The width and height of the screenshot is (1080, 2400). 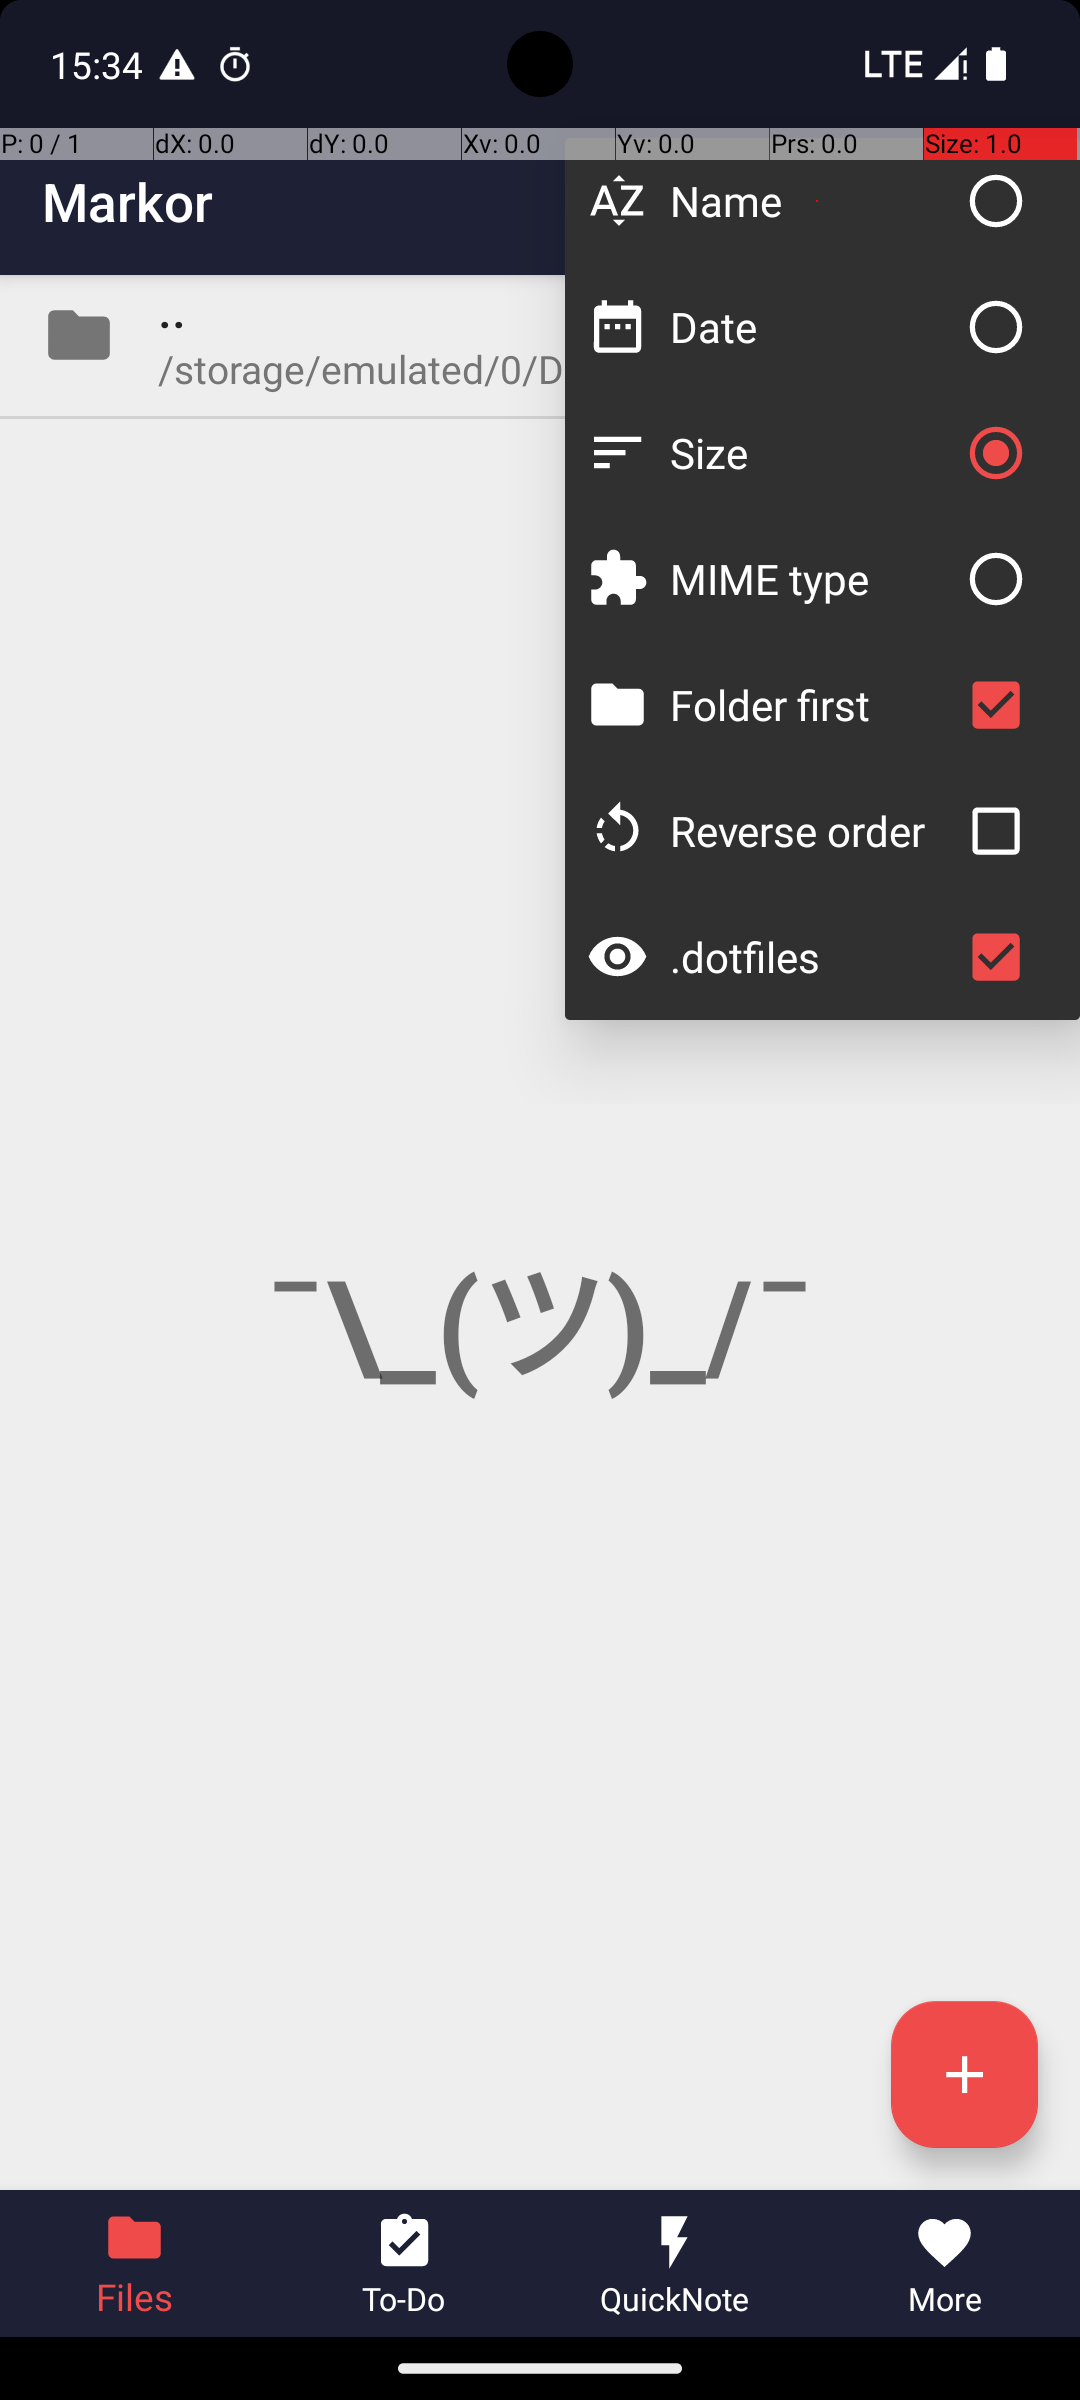 I want to click on Folder first, so click(x=812, y=704).